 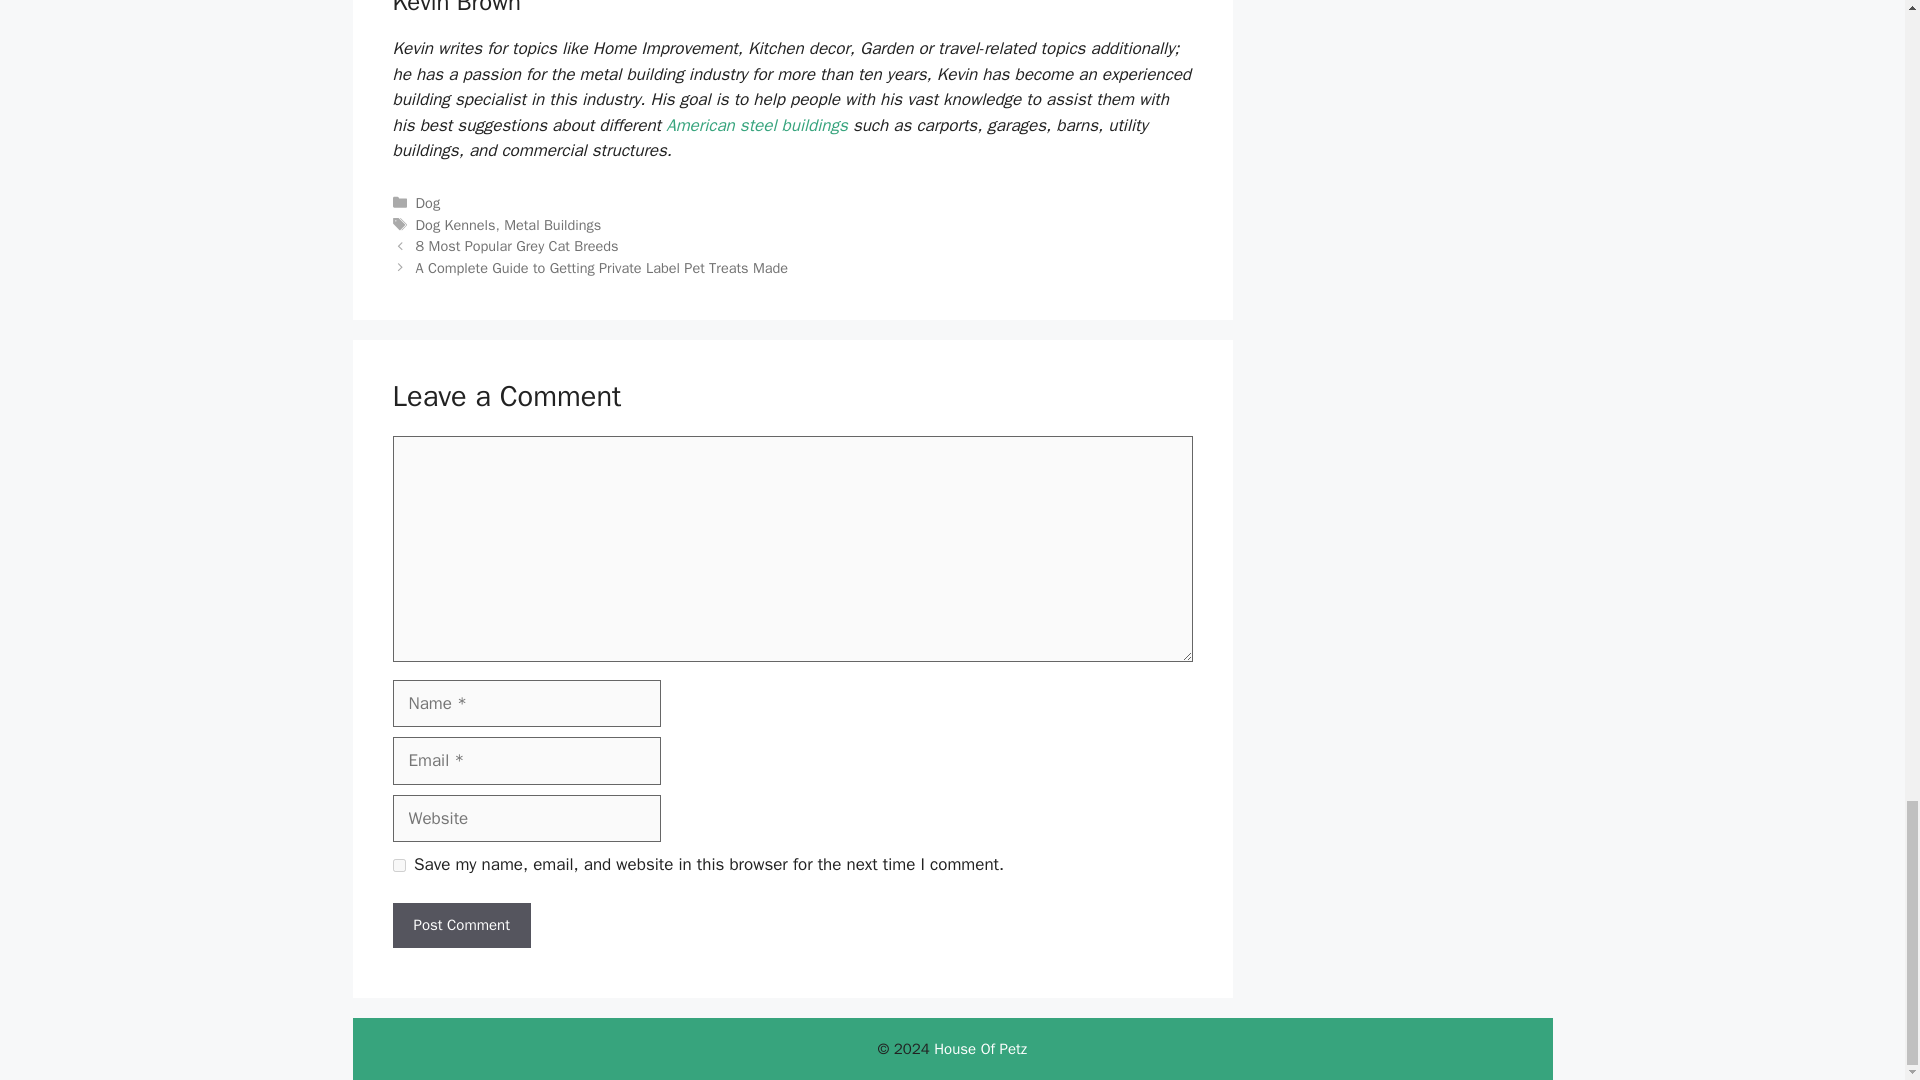 What do you see at coordinates (398, 864) in the screenshot?
I see `yes` at bounding box center [398, 864].